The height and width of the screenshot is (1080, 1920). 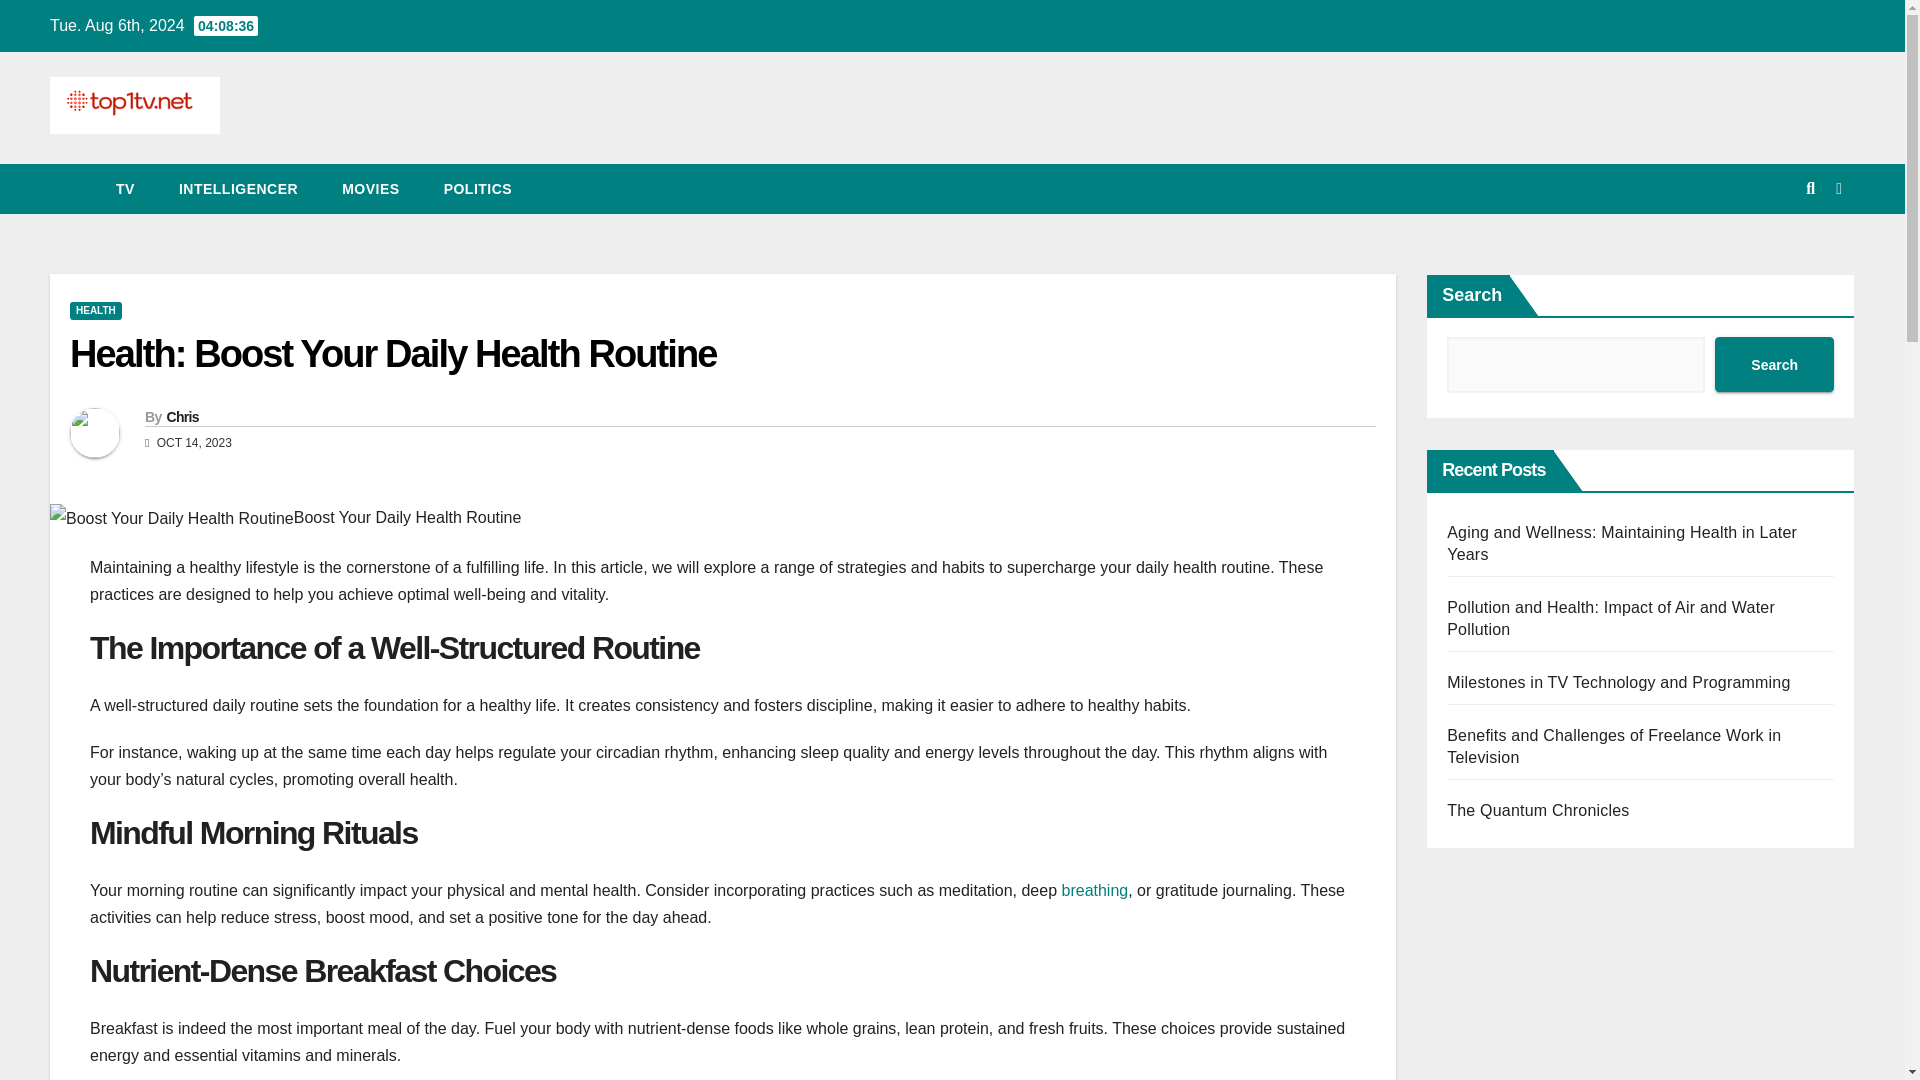 What do you see at coordinates (238, 188) in the screenshot?
I see `INTELLIGENCER` at bounding box center [238, 188].